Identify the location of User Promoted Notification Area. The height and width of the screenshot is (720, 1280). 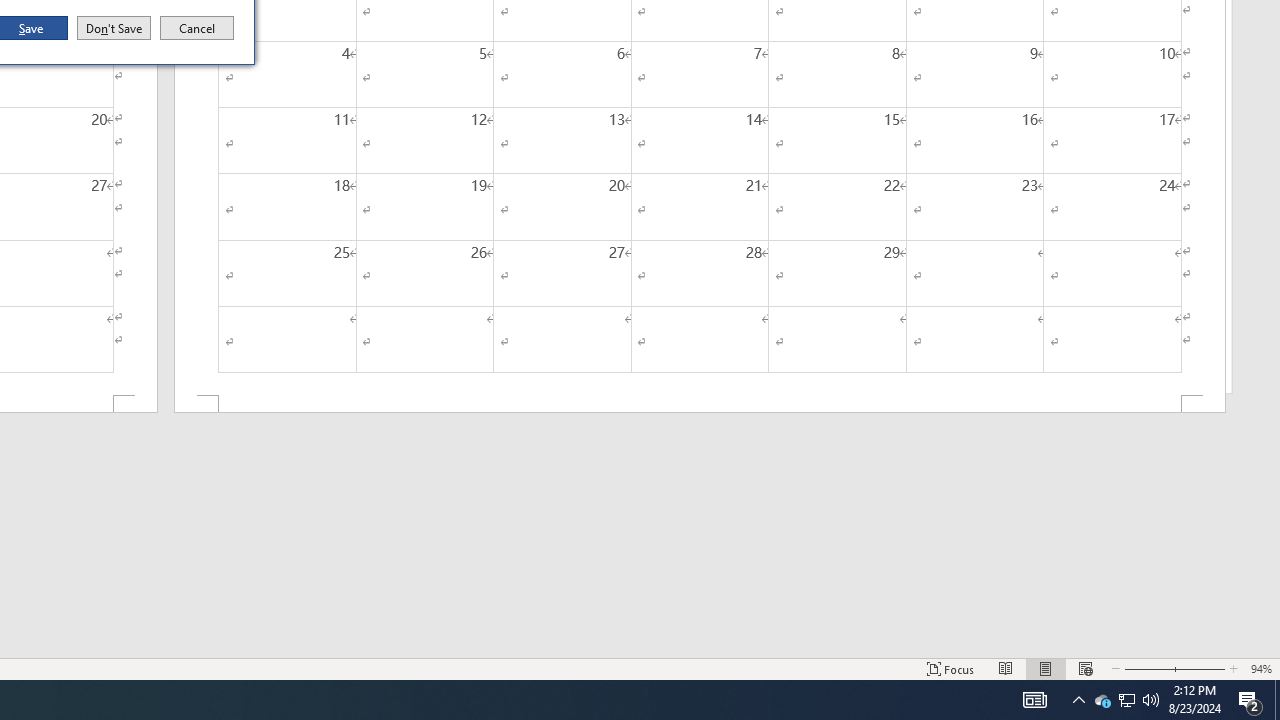
(1126, 700).